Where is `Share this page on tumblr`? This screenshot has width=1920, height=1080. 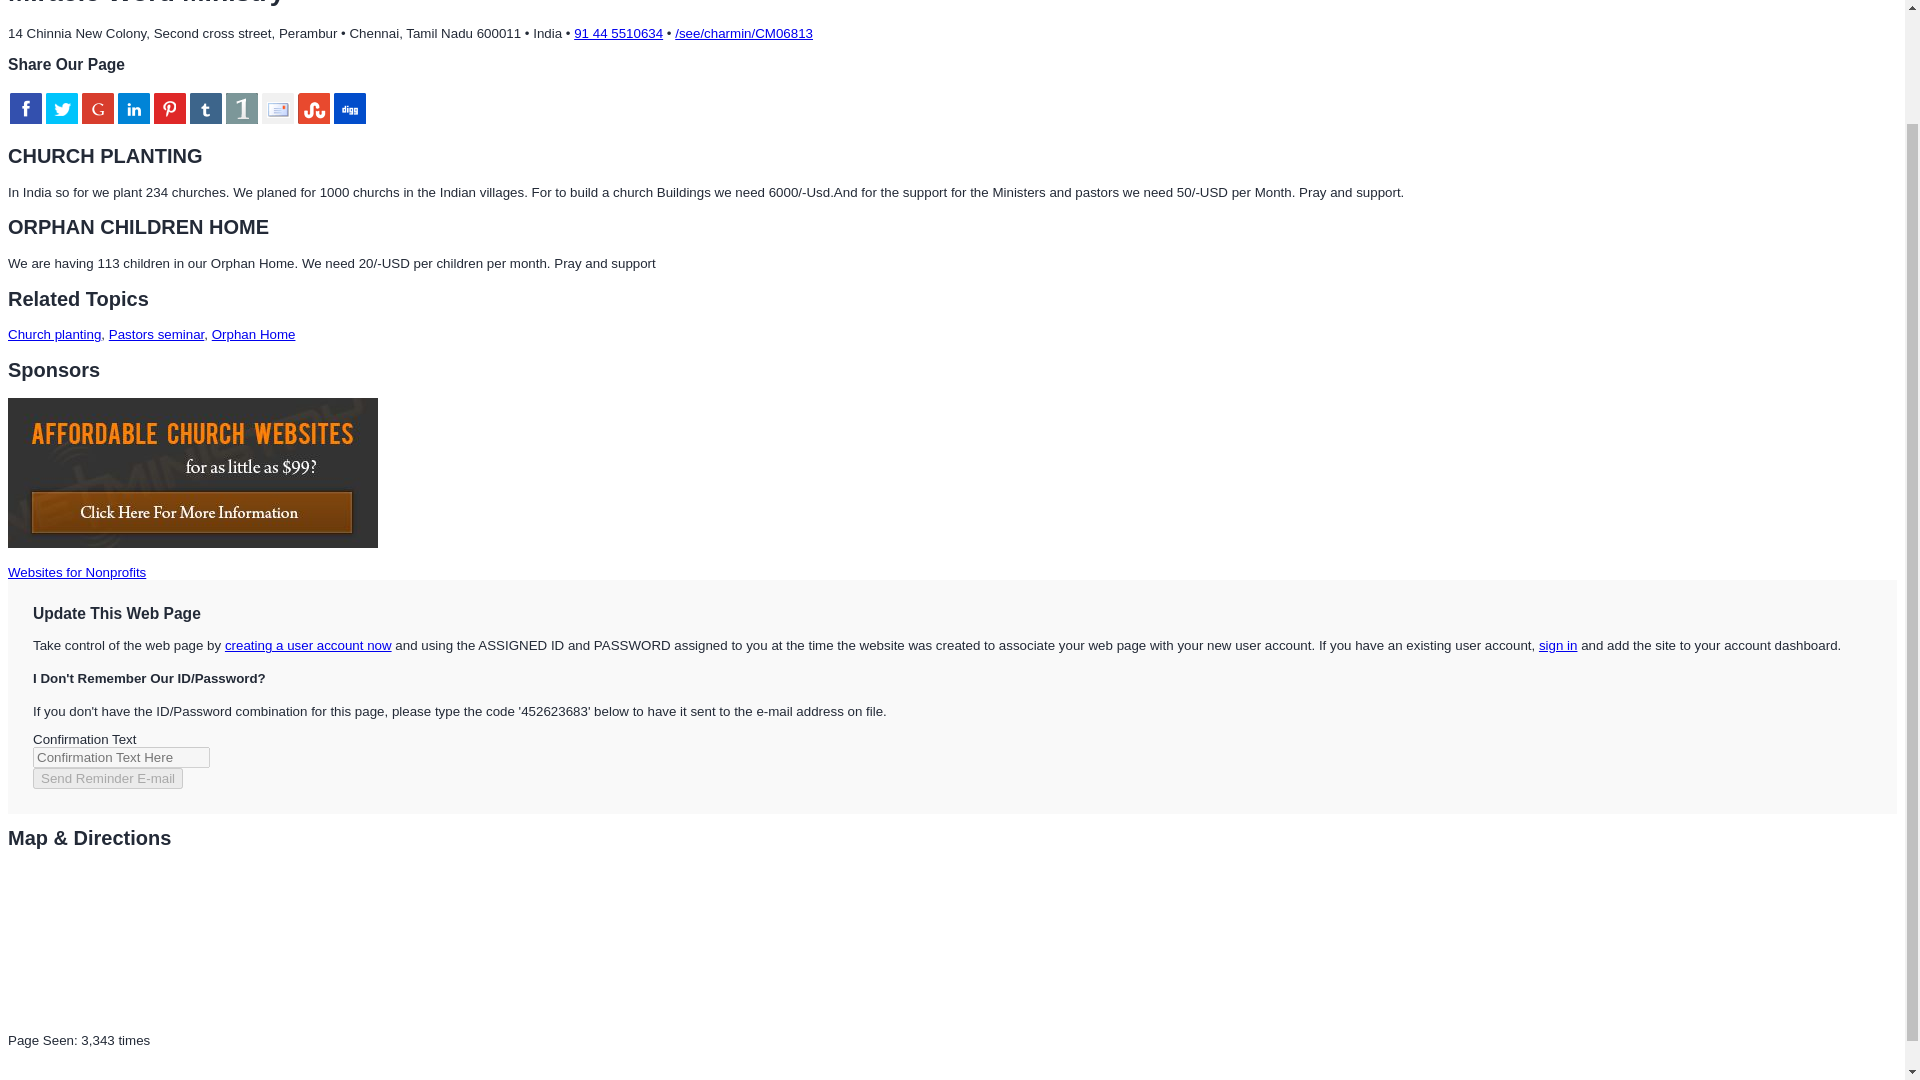 Share this page on tumblr is located at coordinates (206, 108).